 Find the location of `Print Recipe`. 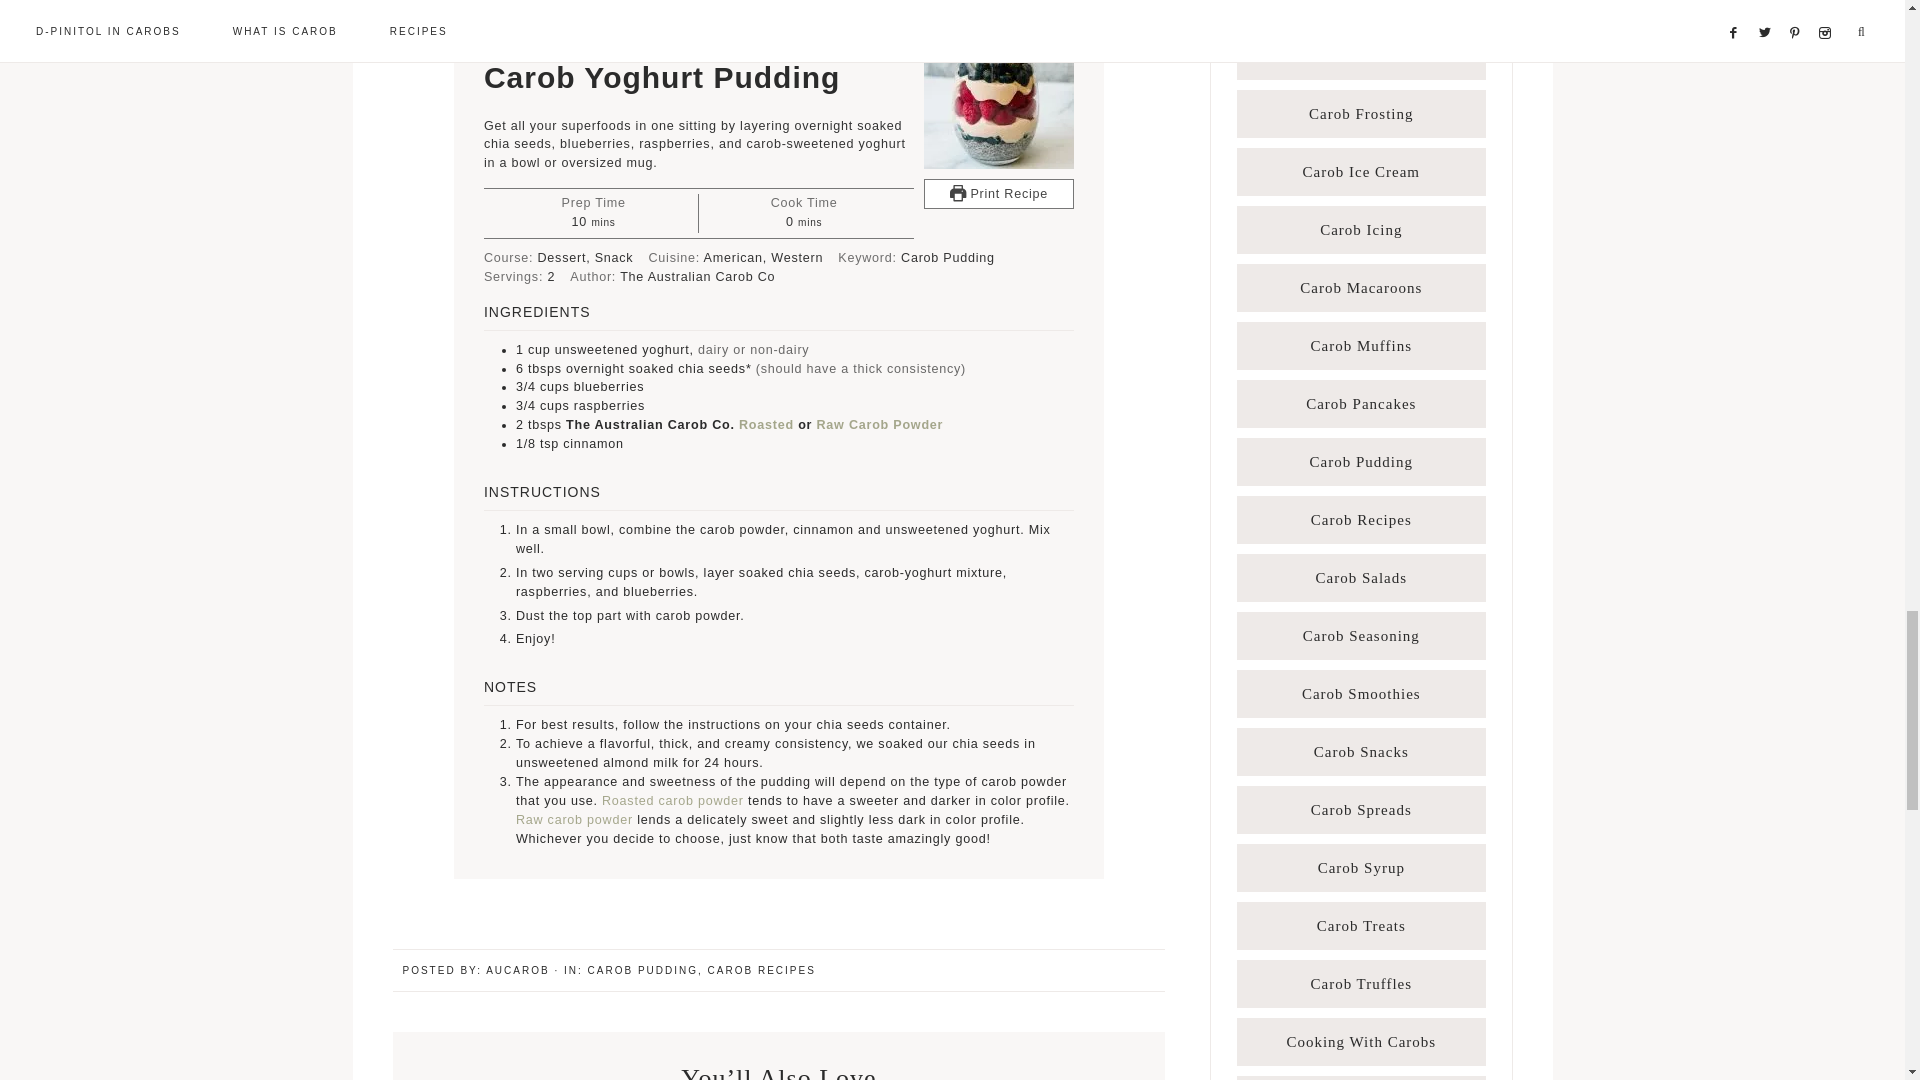

Print Recipe is located at coordinates (998, 194).